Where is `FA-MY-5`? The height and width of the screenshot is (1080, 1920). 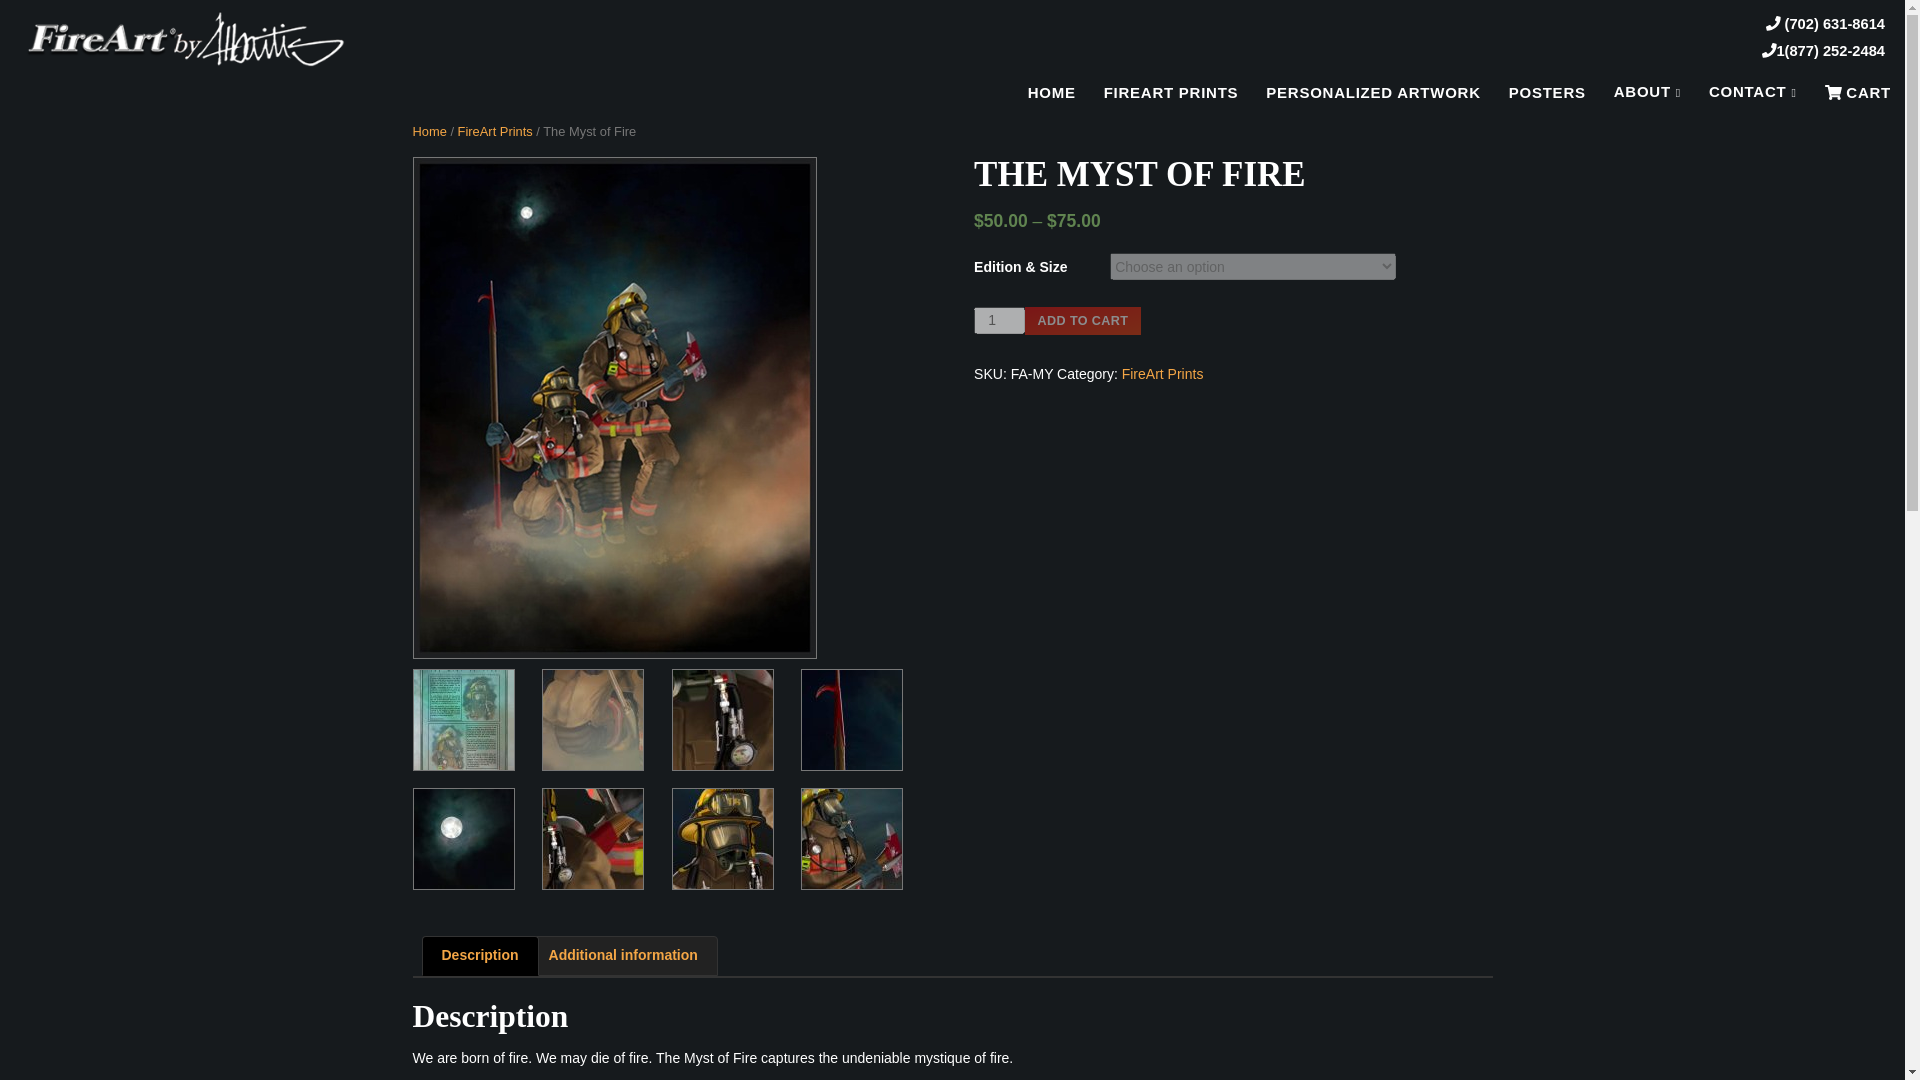 FA-MY-5 is located at coordinates (592, 838).